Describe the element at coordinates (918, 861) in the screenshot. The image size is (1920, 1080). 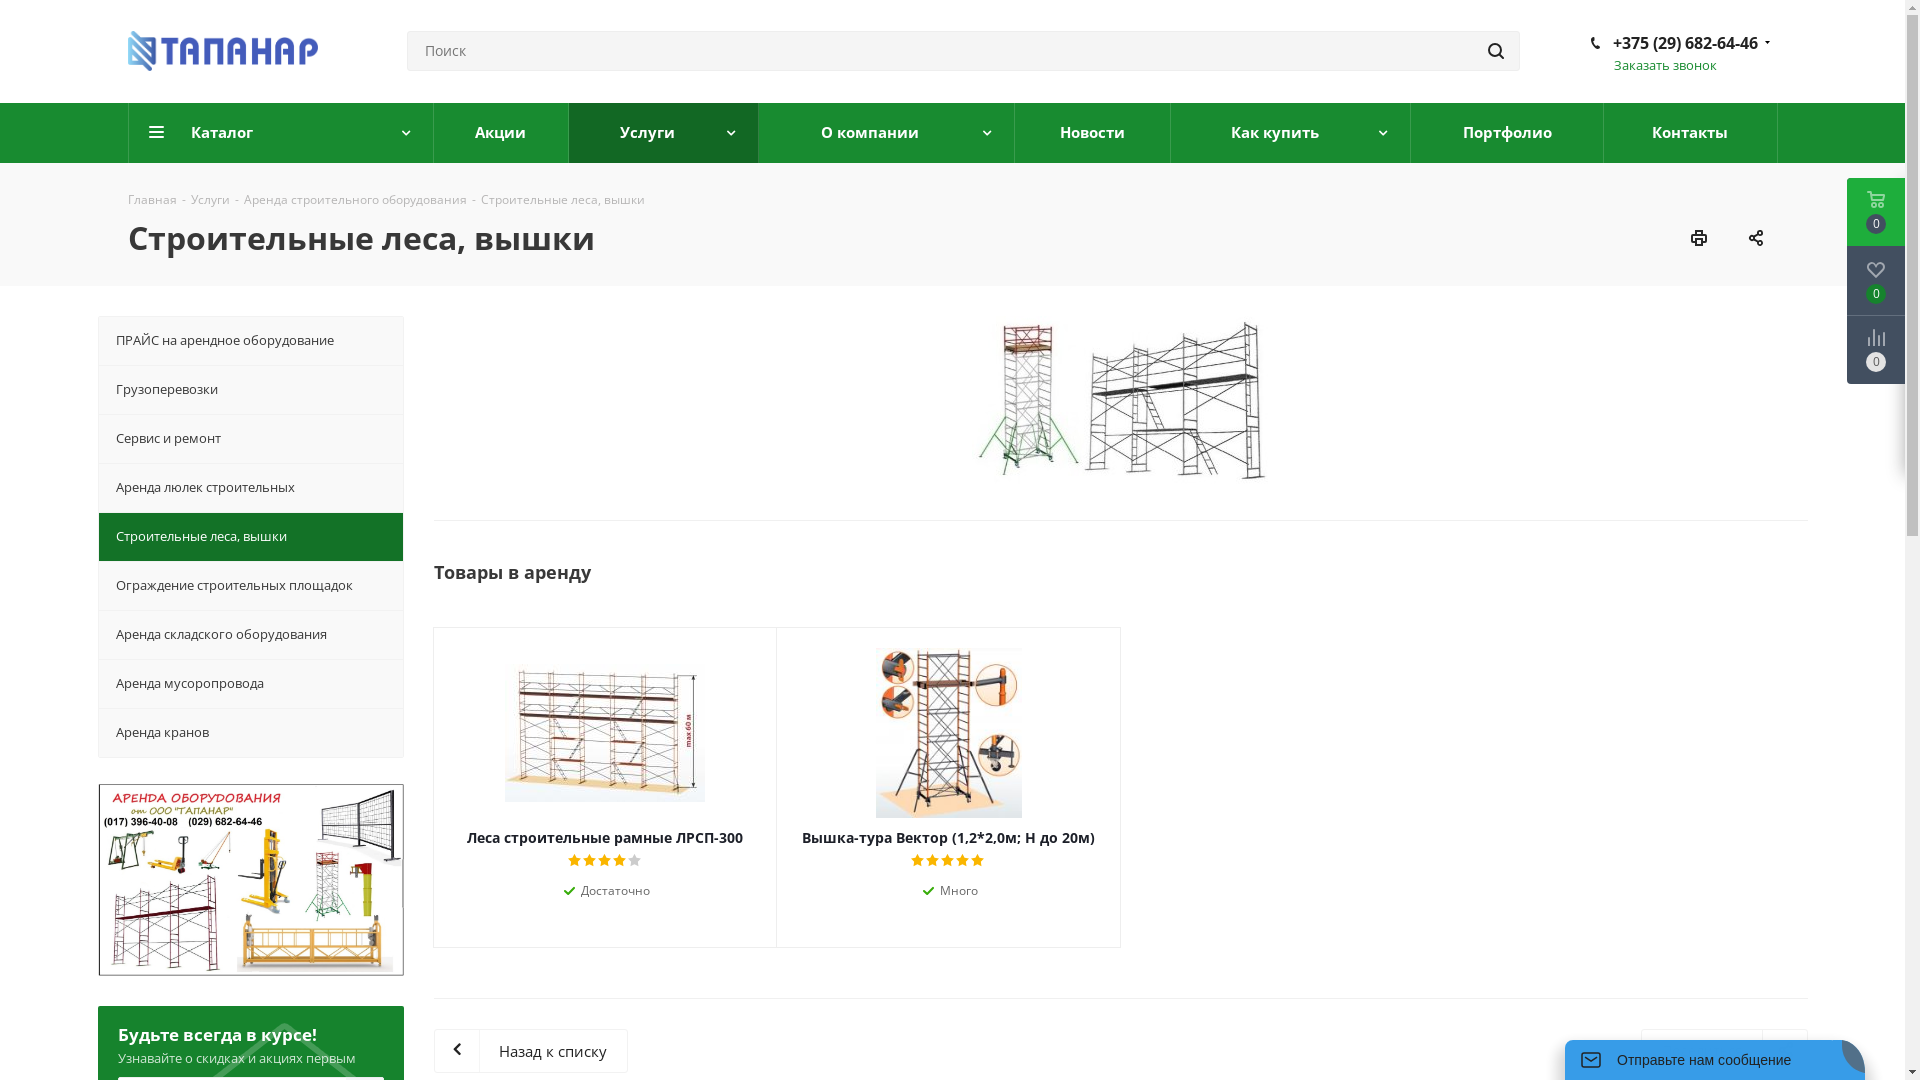
I see `1` at that location.